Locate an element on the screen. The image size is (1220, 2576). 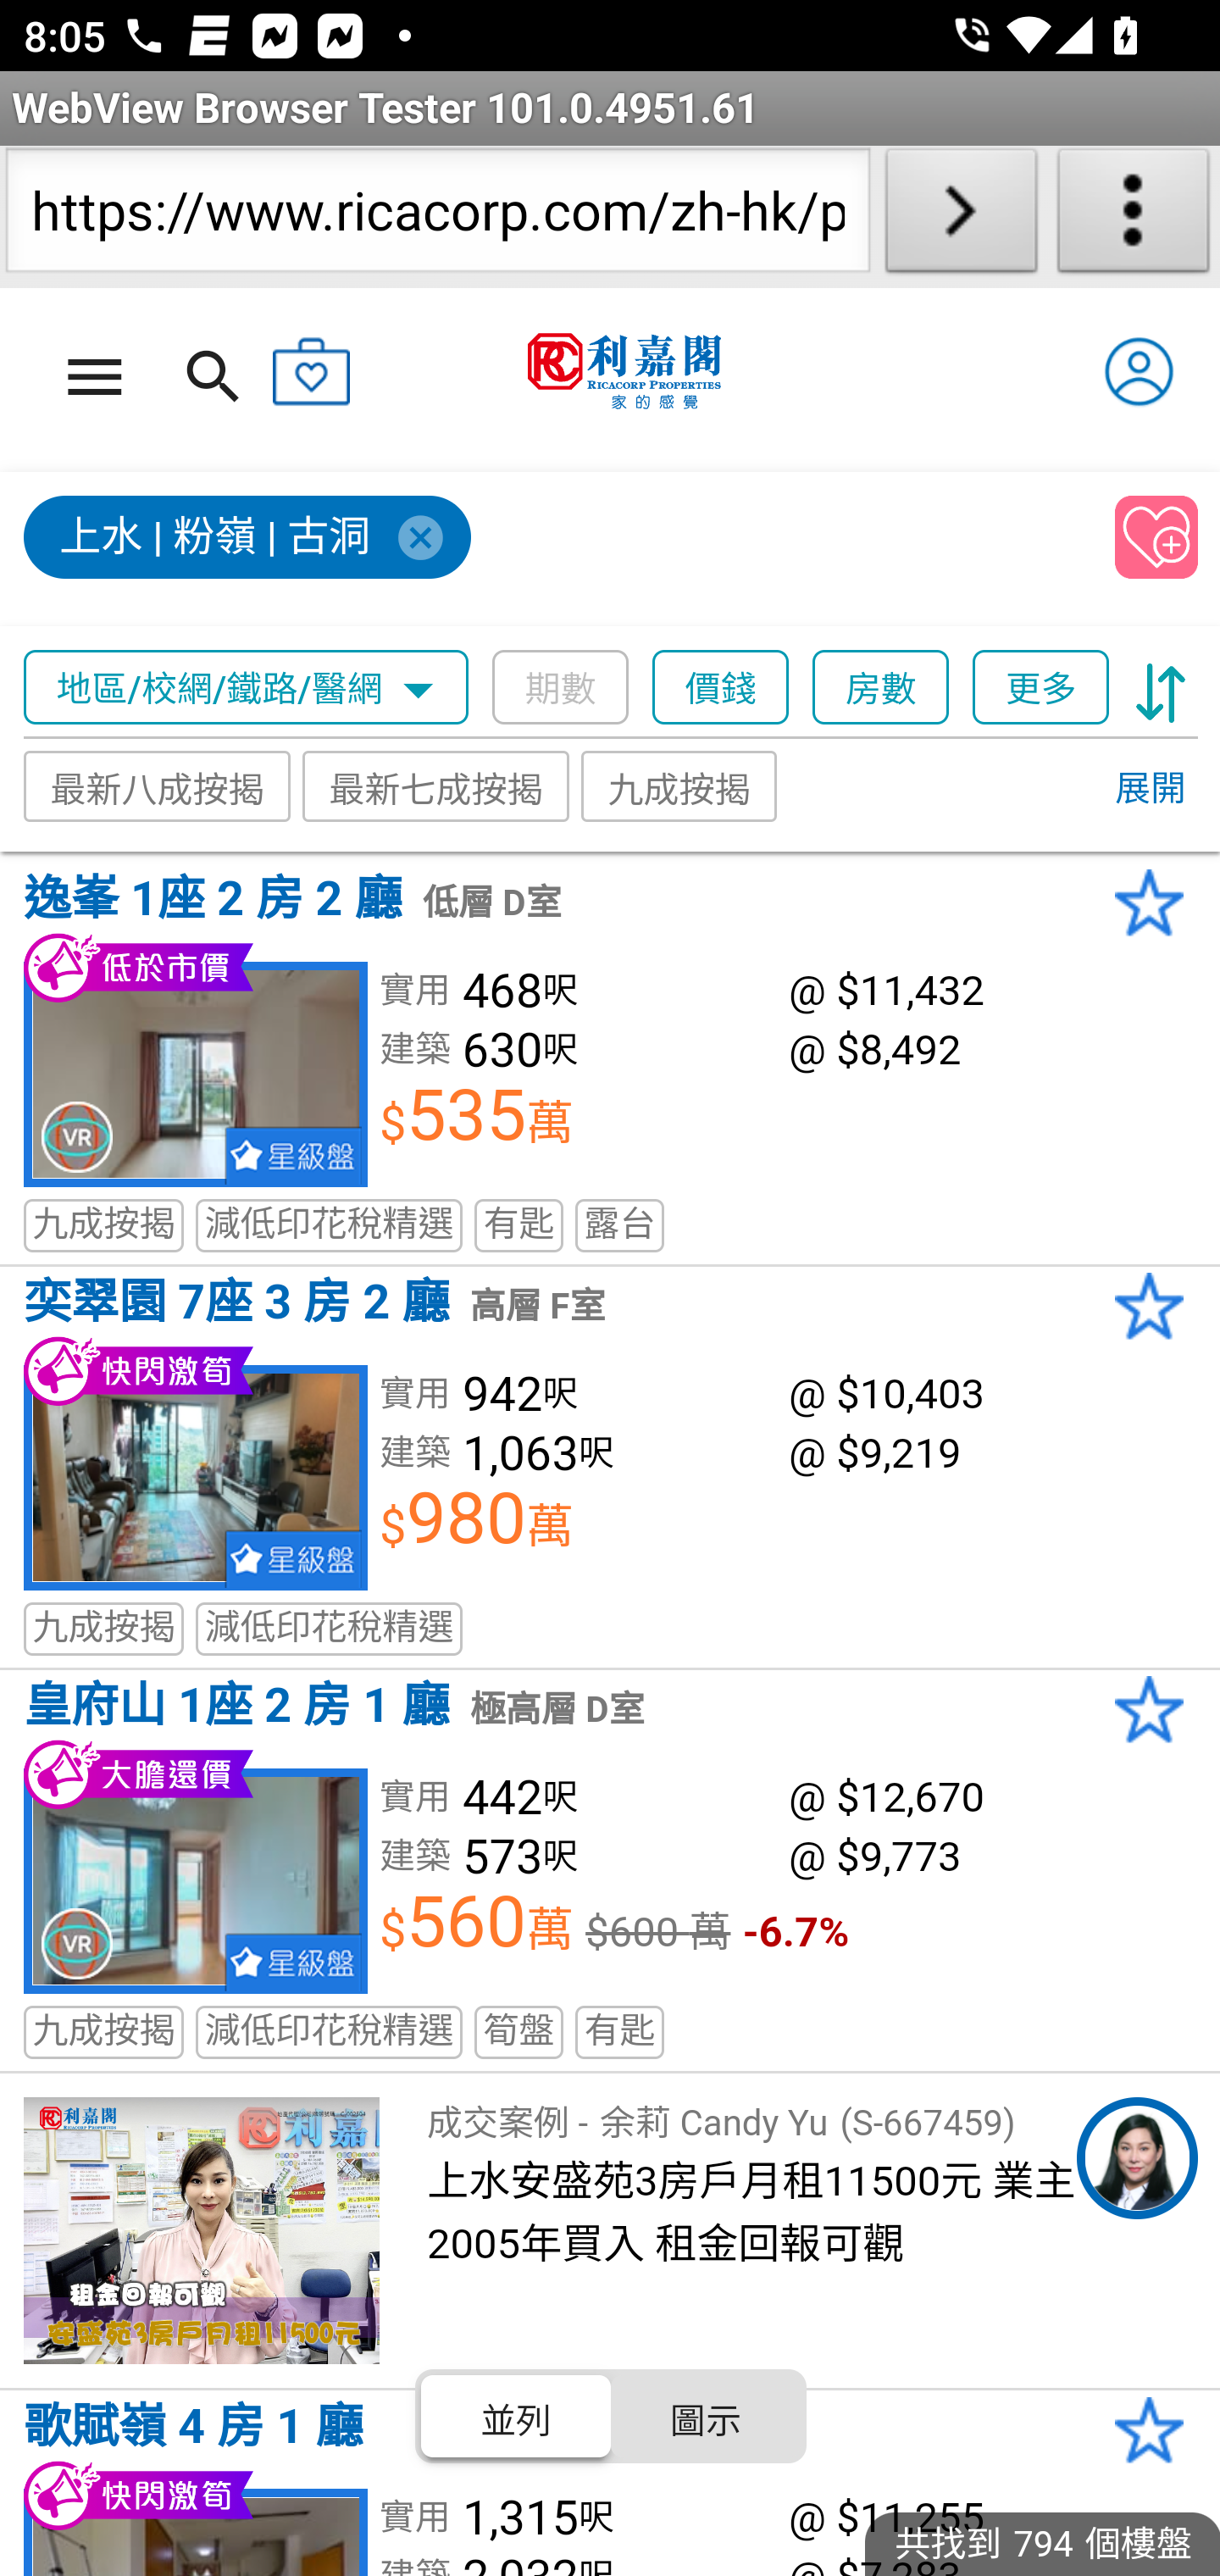
最新七成按揭 is located at coordinates (437, 786).